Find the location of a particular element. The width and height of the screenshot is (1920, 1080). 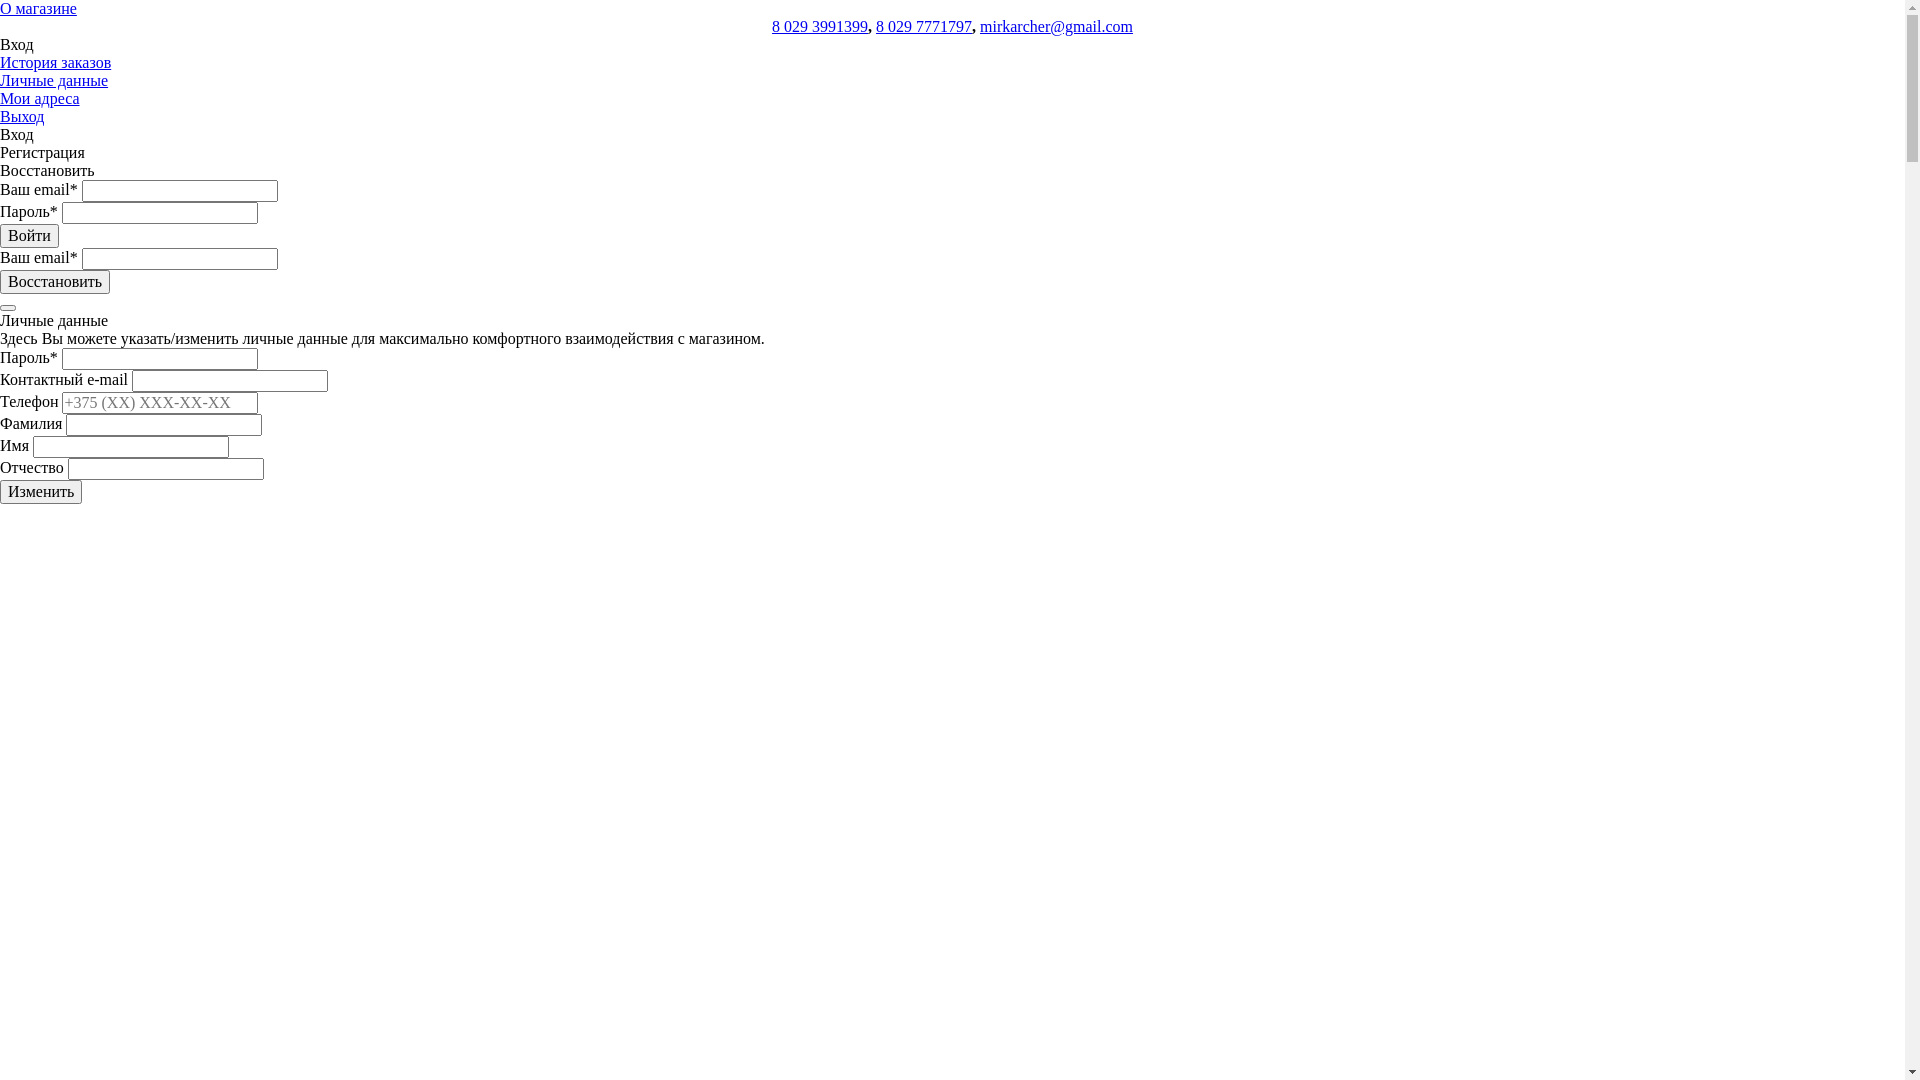

8 029 3991399 is located at coordinates (820, 26).